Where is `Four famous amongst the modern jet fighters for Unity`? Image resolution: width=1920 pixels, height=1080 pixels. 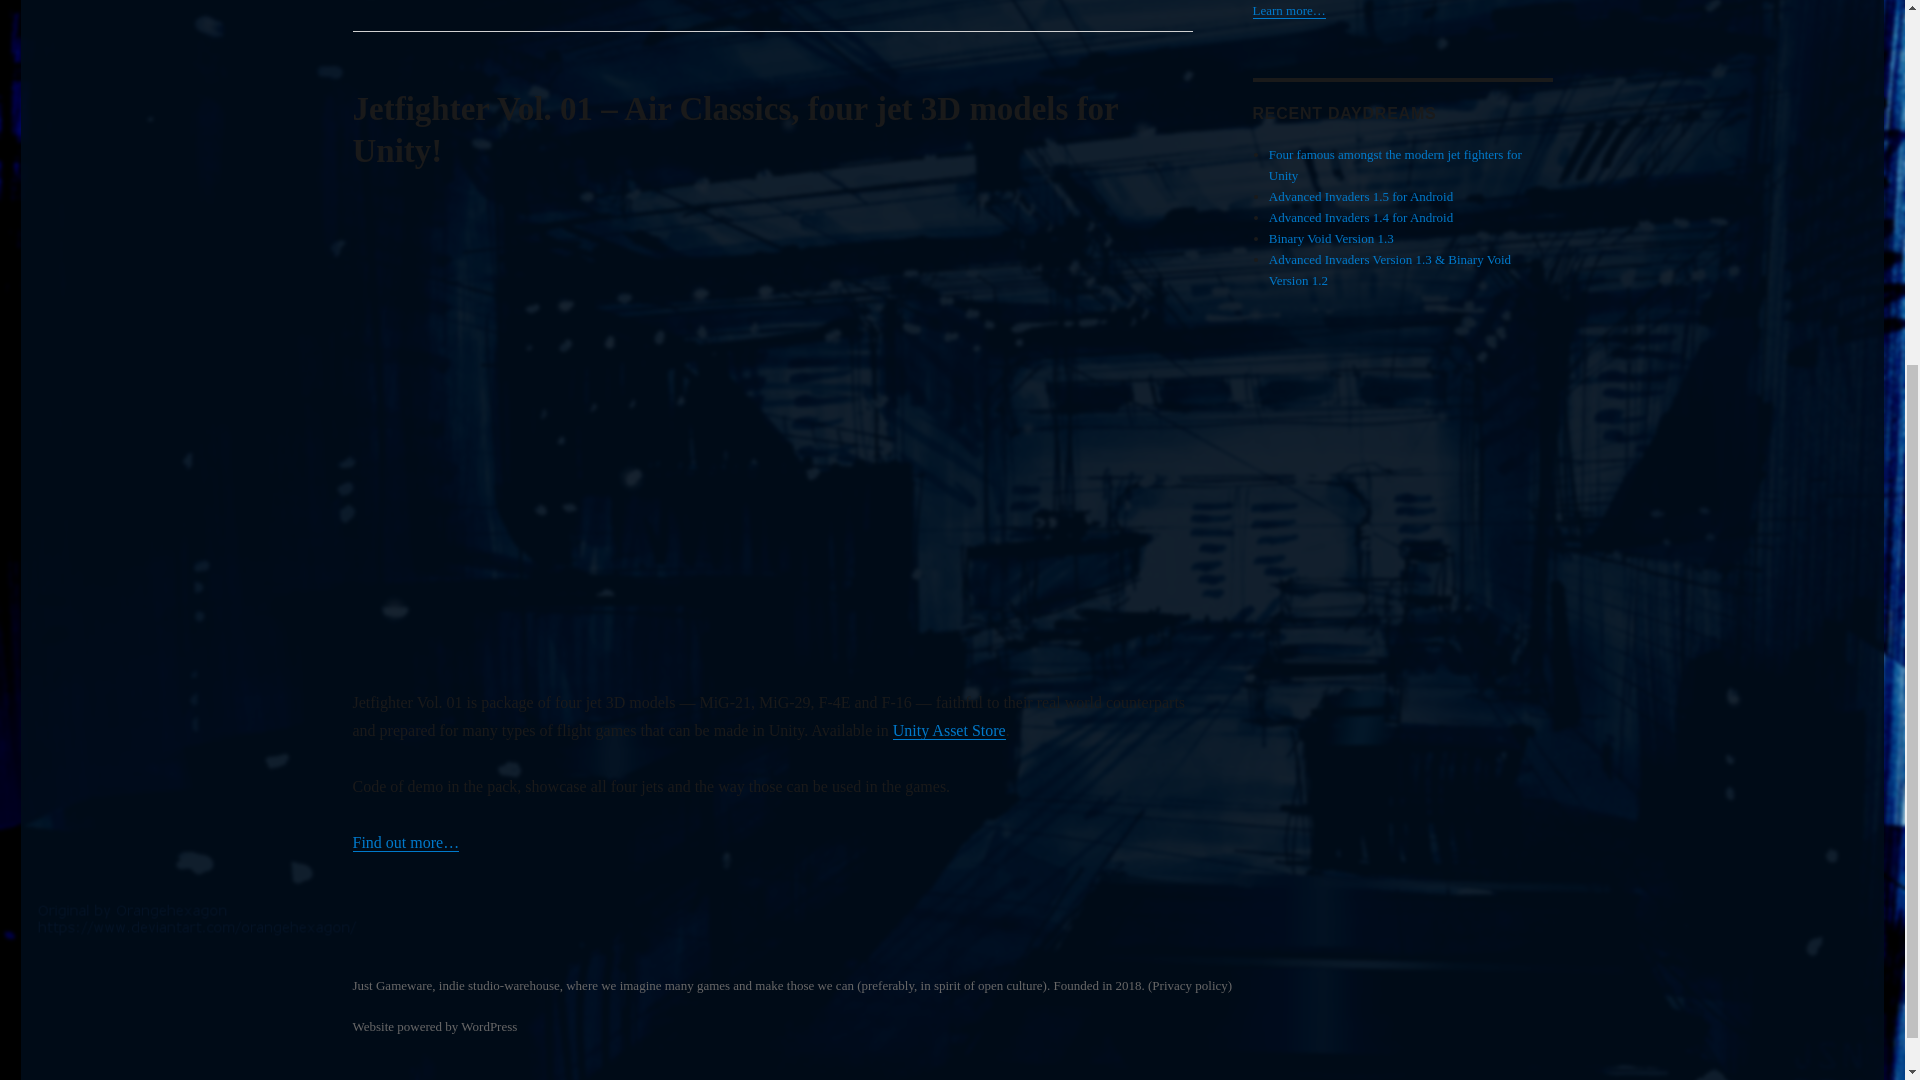 Four famous amongst the modern jet fighters for Unity is located at coordinates (1396, 164).